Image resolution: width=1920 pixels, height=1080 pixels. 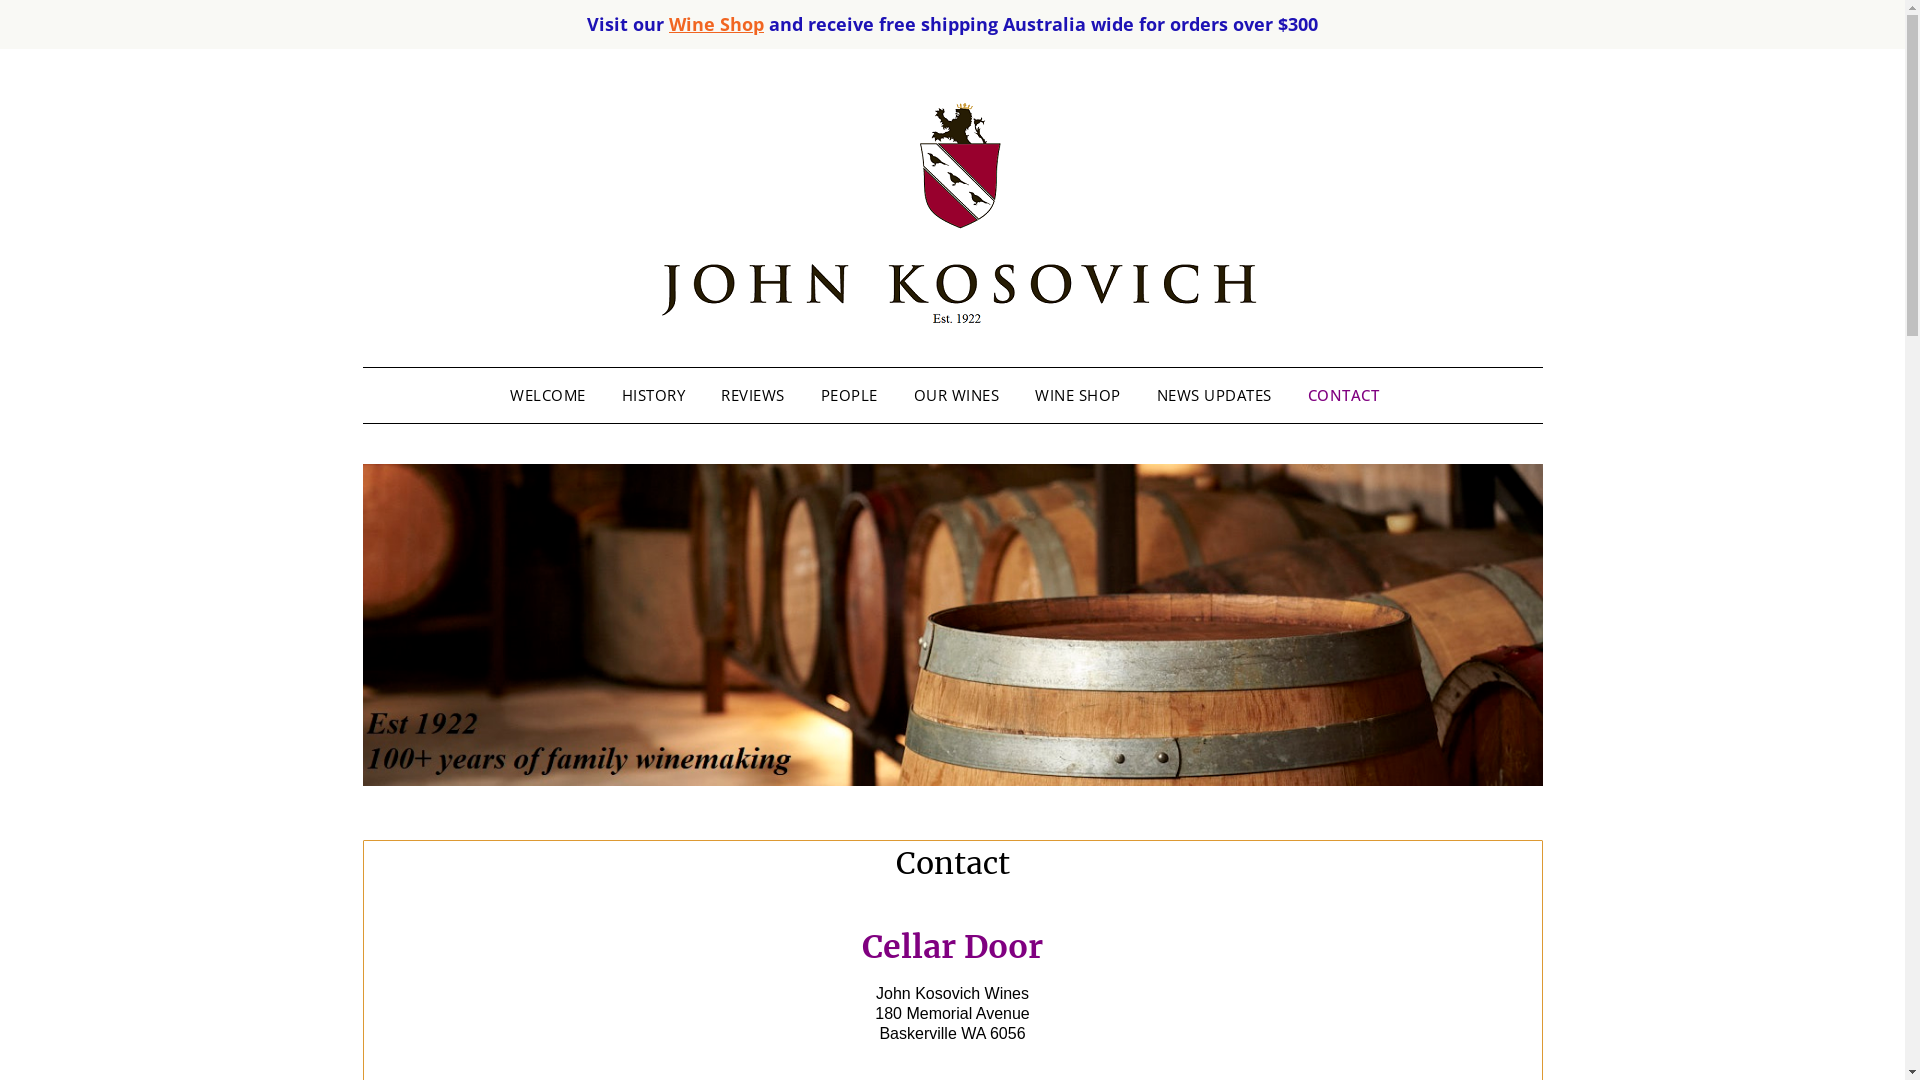 I want to click on NEWS UPDATES, so click(x=1214, y=395).